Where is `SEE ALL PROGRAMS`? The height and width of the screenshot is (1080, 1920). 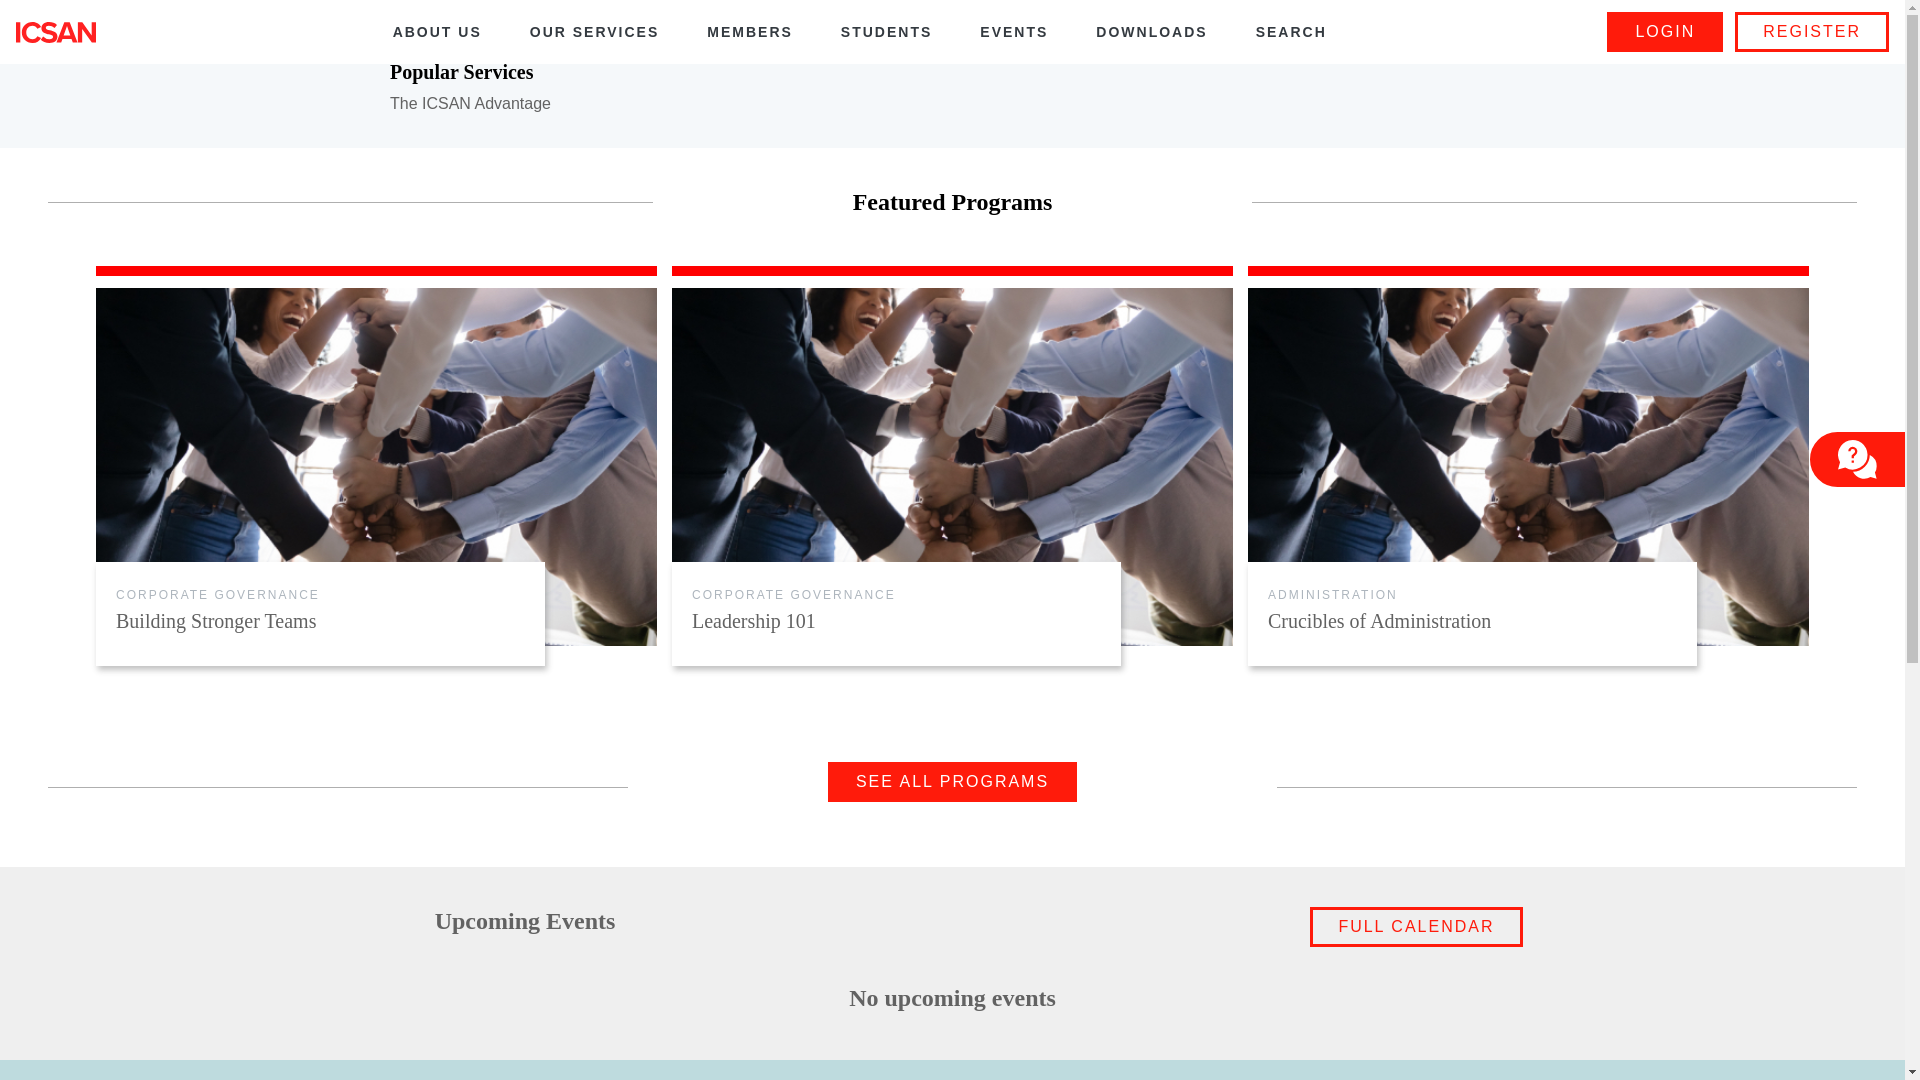 SEE ALL PROGRAMS is located at coordinates (952, 782).